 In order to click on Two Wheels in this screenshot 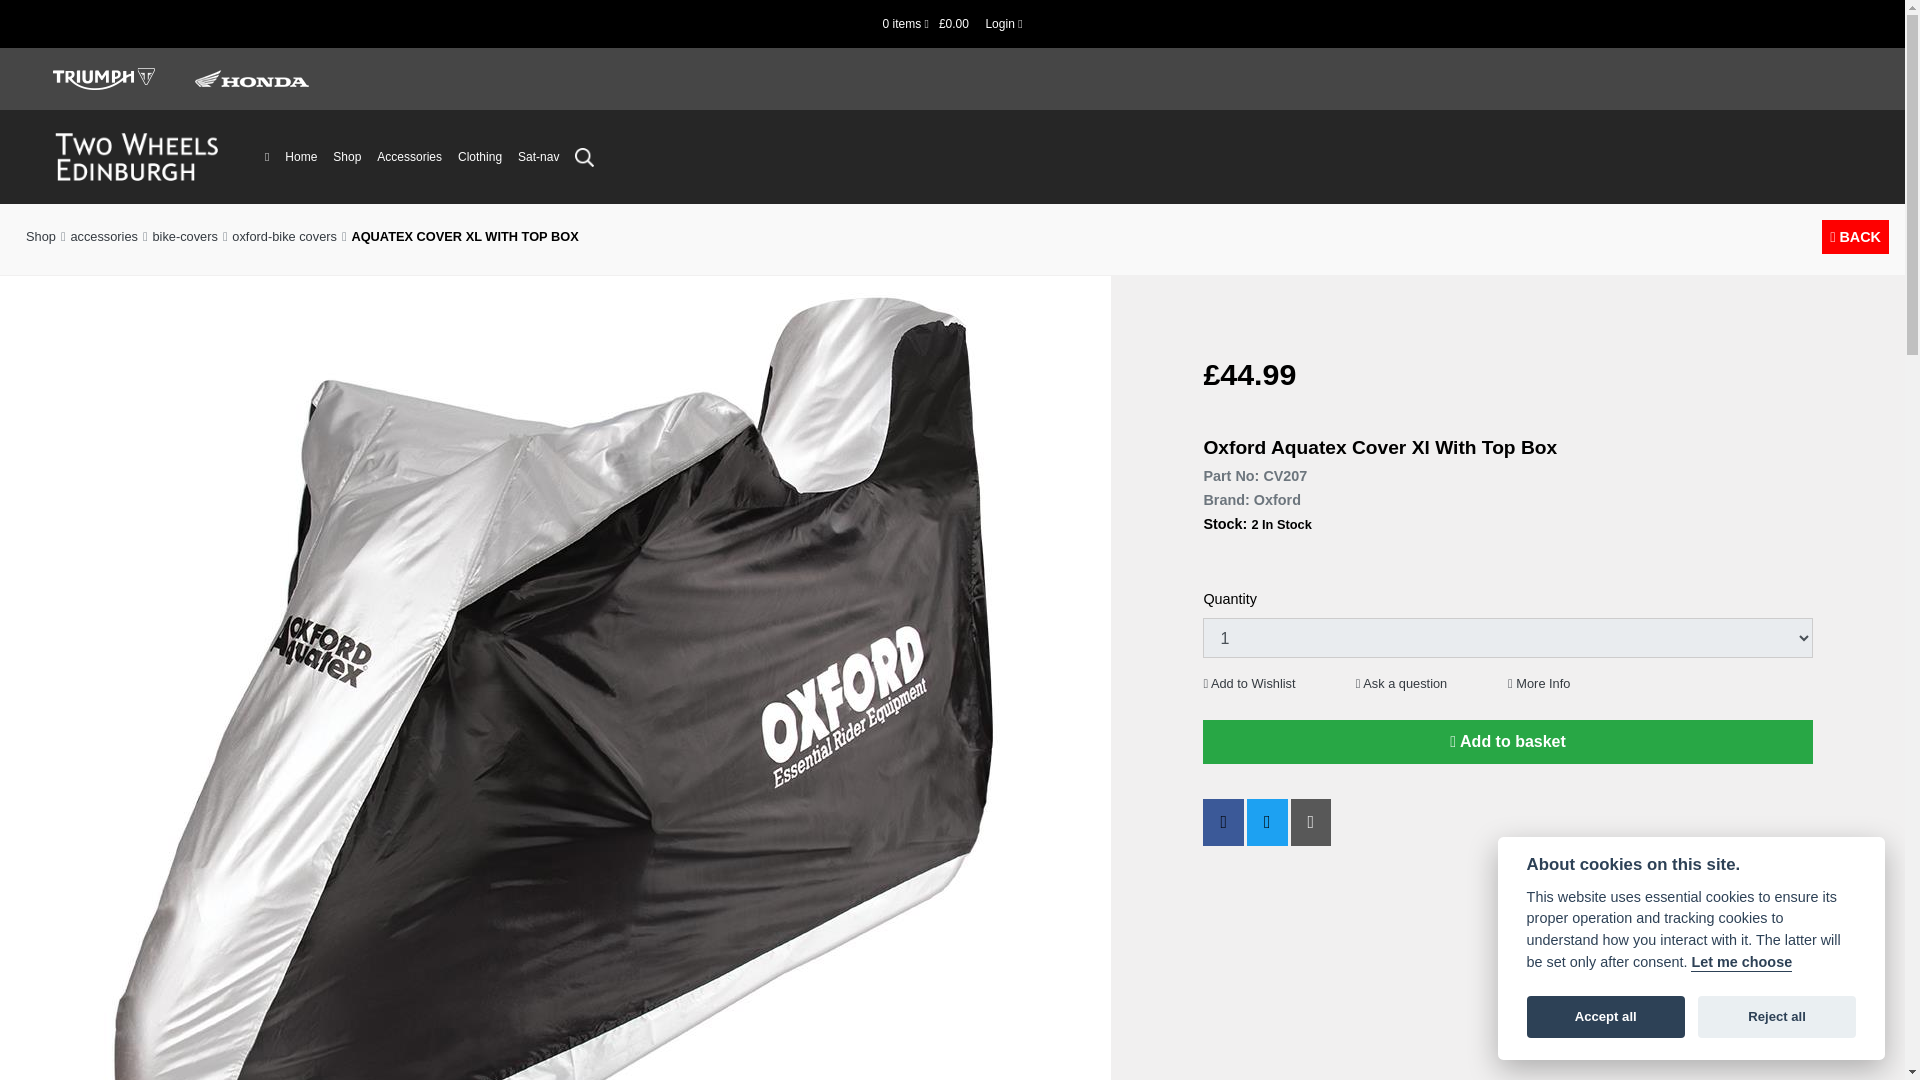, I will do `click(136, 155)`.